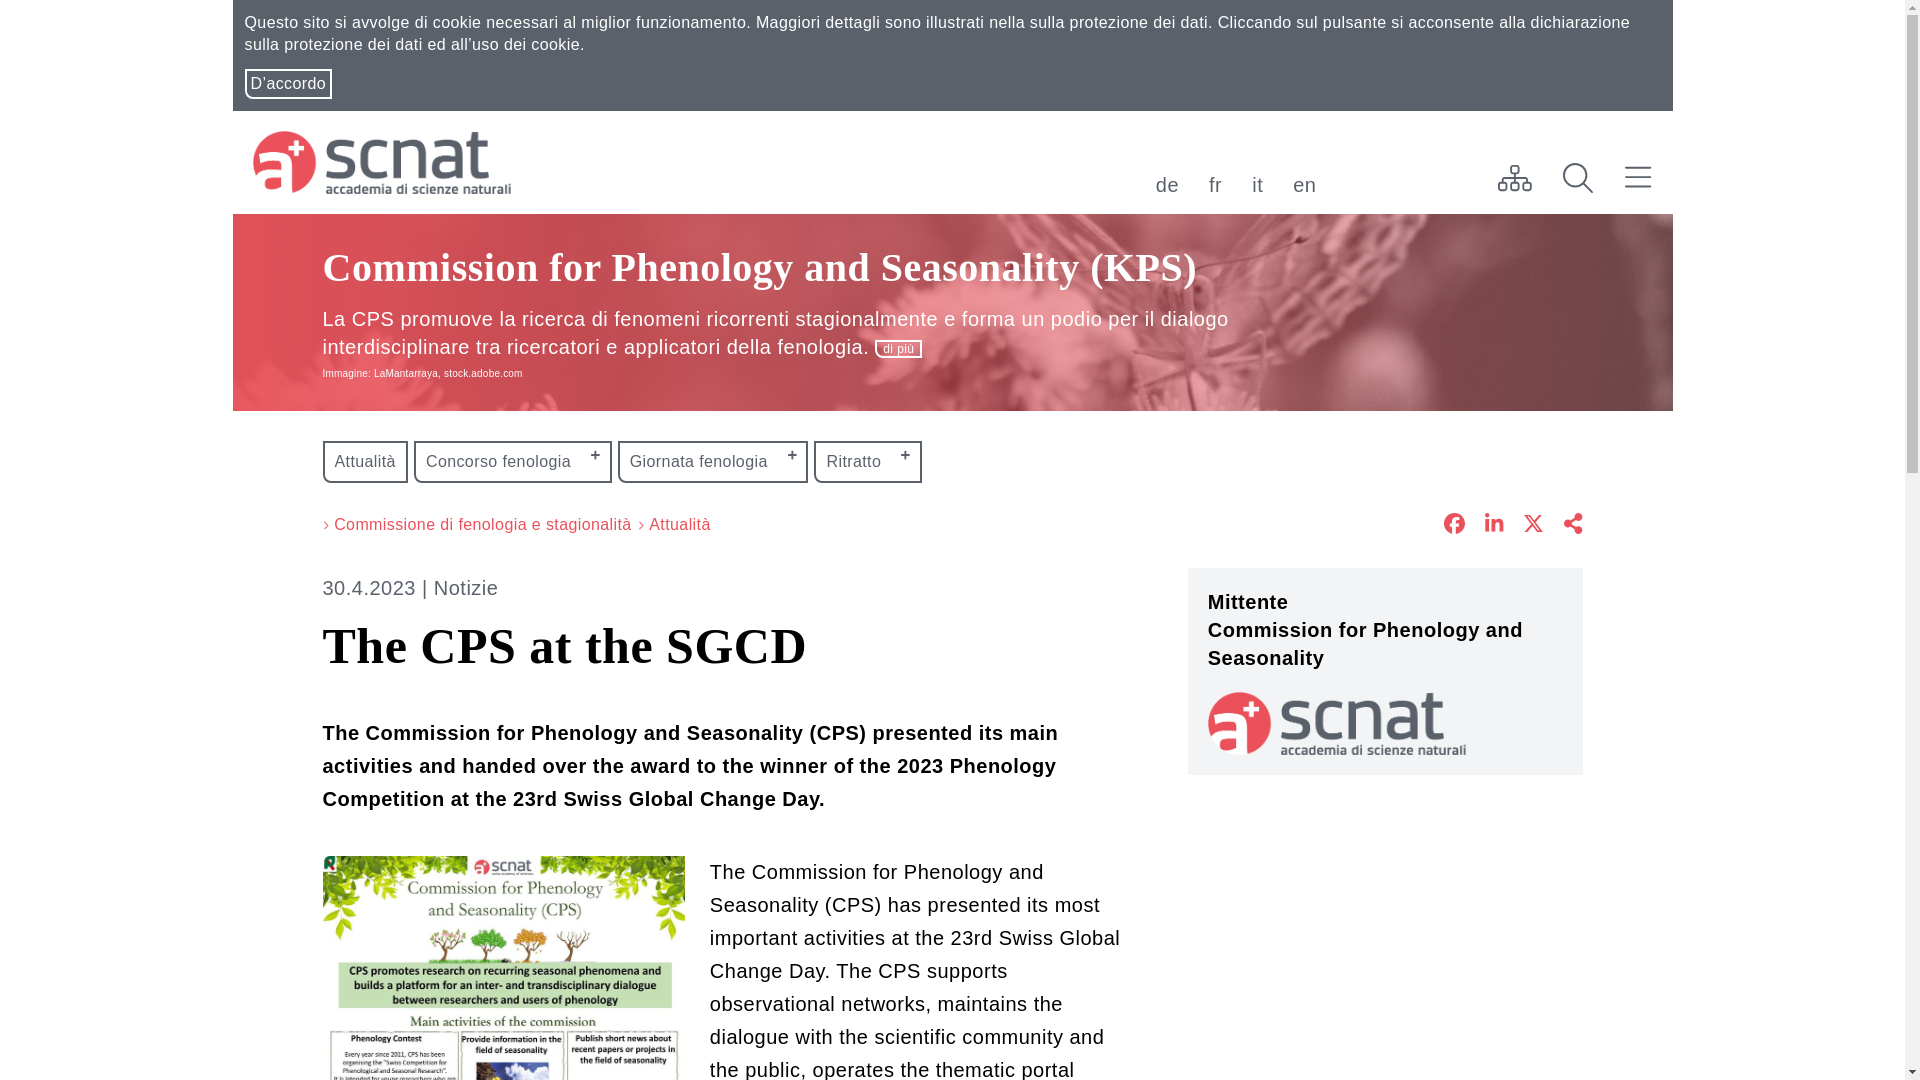 This screenshot has width=1920, height=1080. Describe the element at coordinates (713, 461) in the screenshot. I see `Giornata fenologia` at that location.